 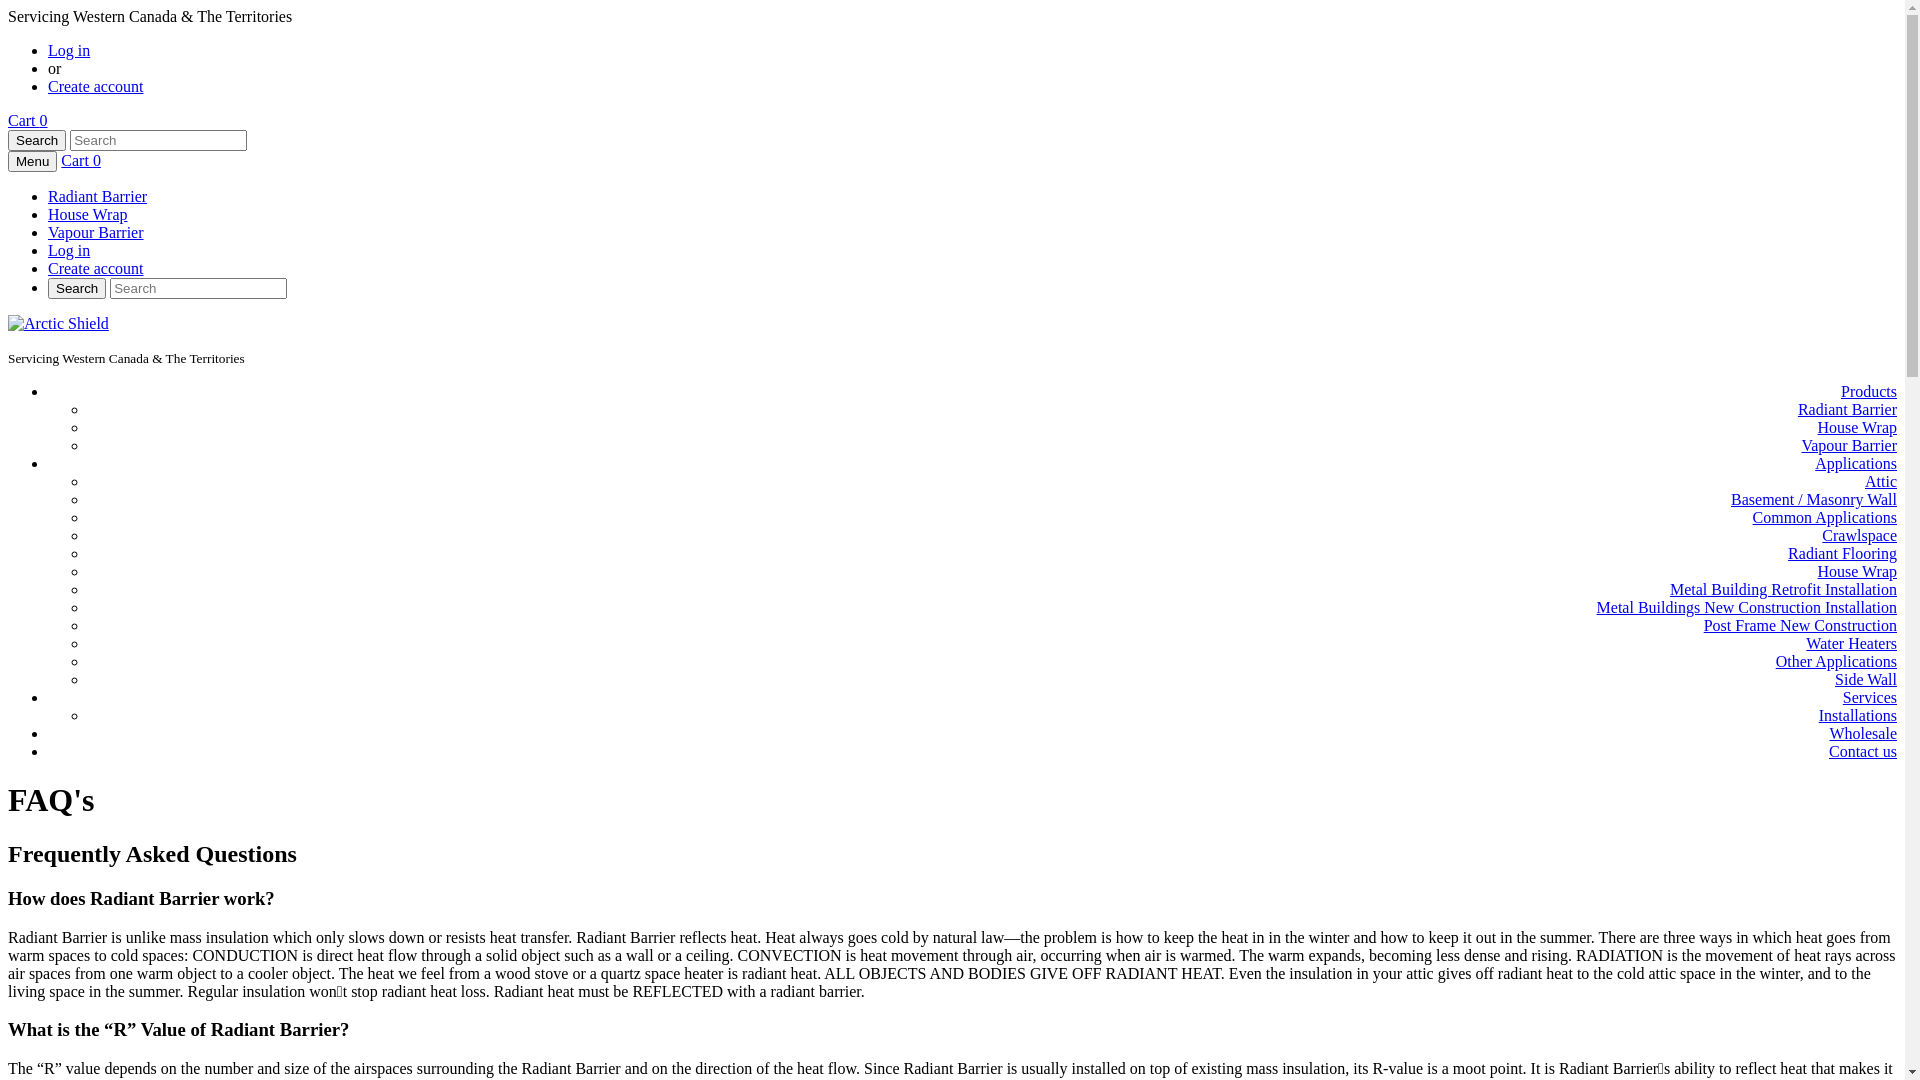 I want to click on Attic, so click(x=1881, y=482).